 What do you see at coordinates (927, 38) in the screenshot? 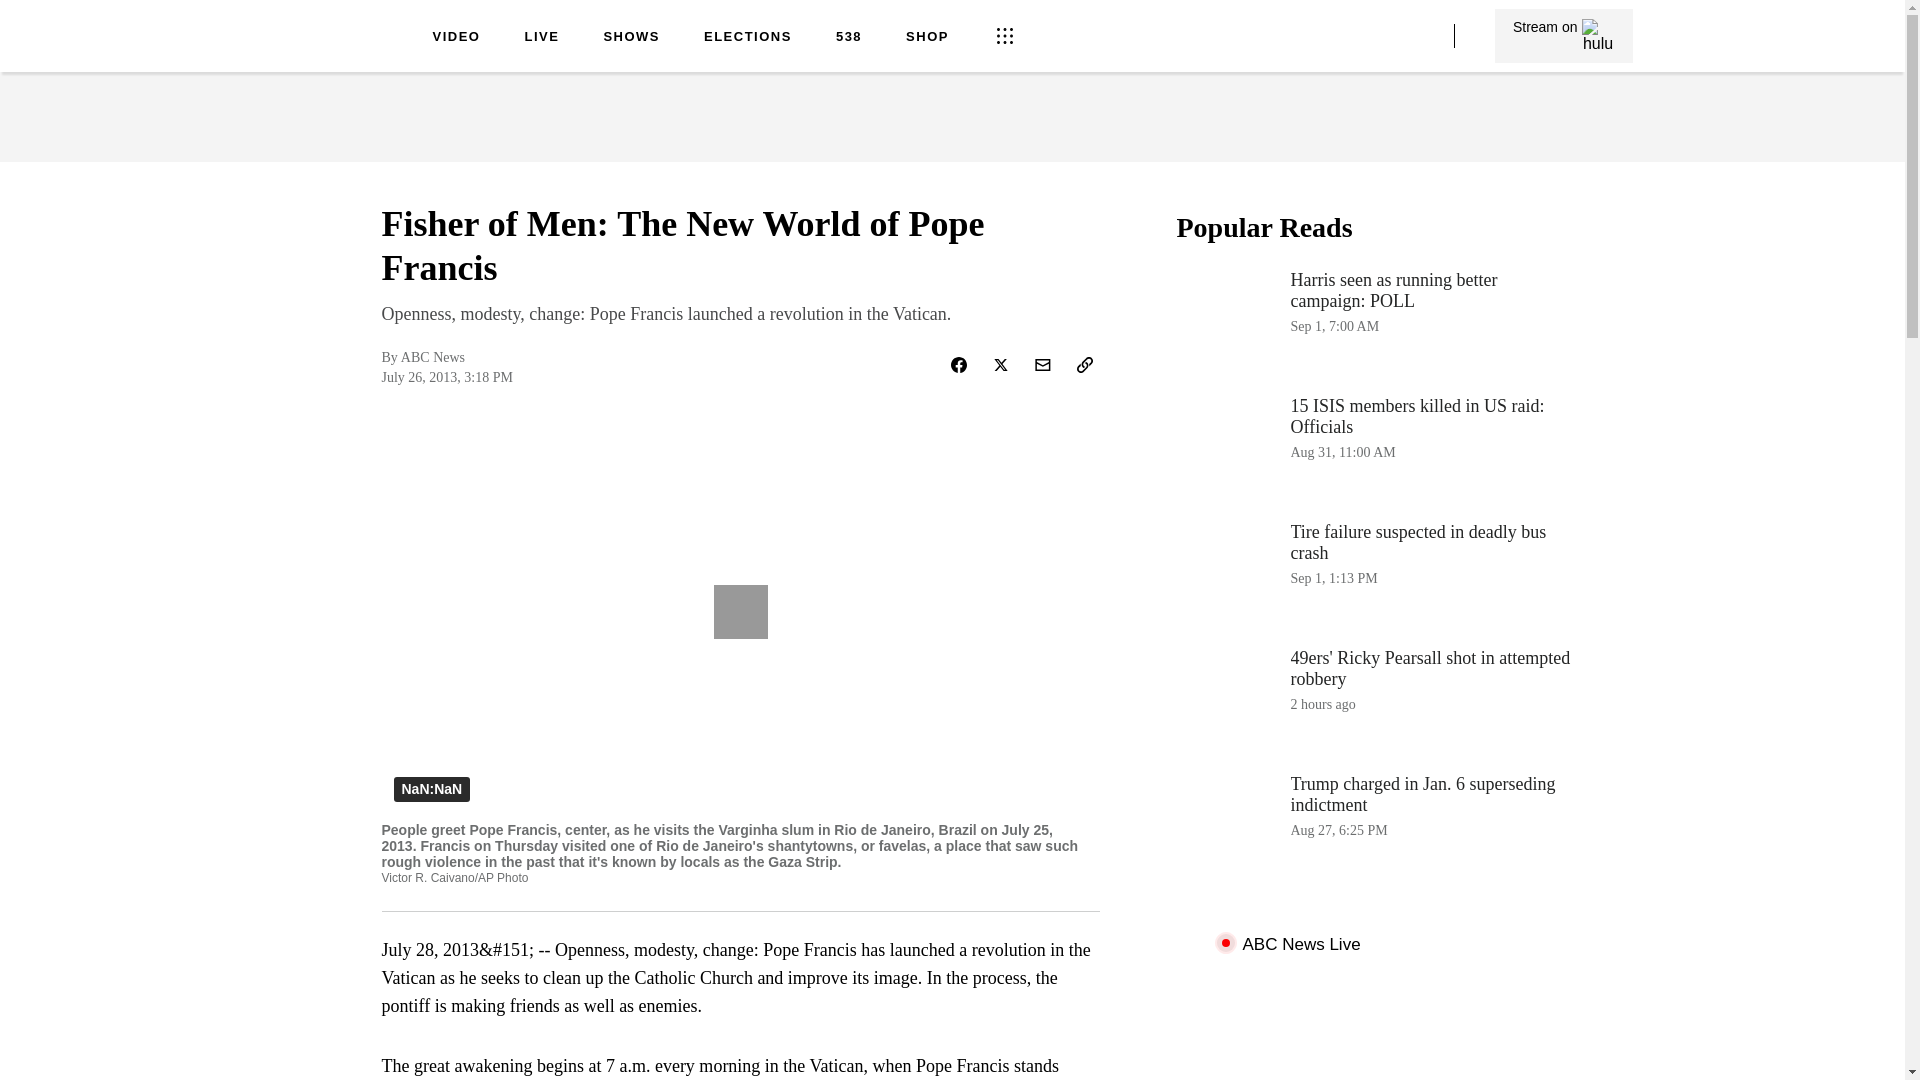
I see `SHOP` at bounding box center [927, 38].